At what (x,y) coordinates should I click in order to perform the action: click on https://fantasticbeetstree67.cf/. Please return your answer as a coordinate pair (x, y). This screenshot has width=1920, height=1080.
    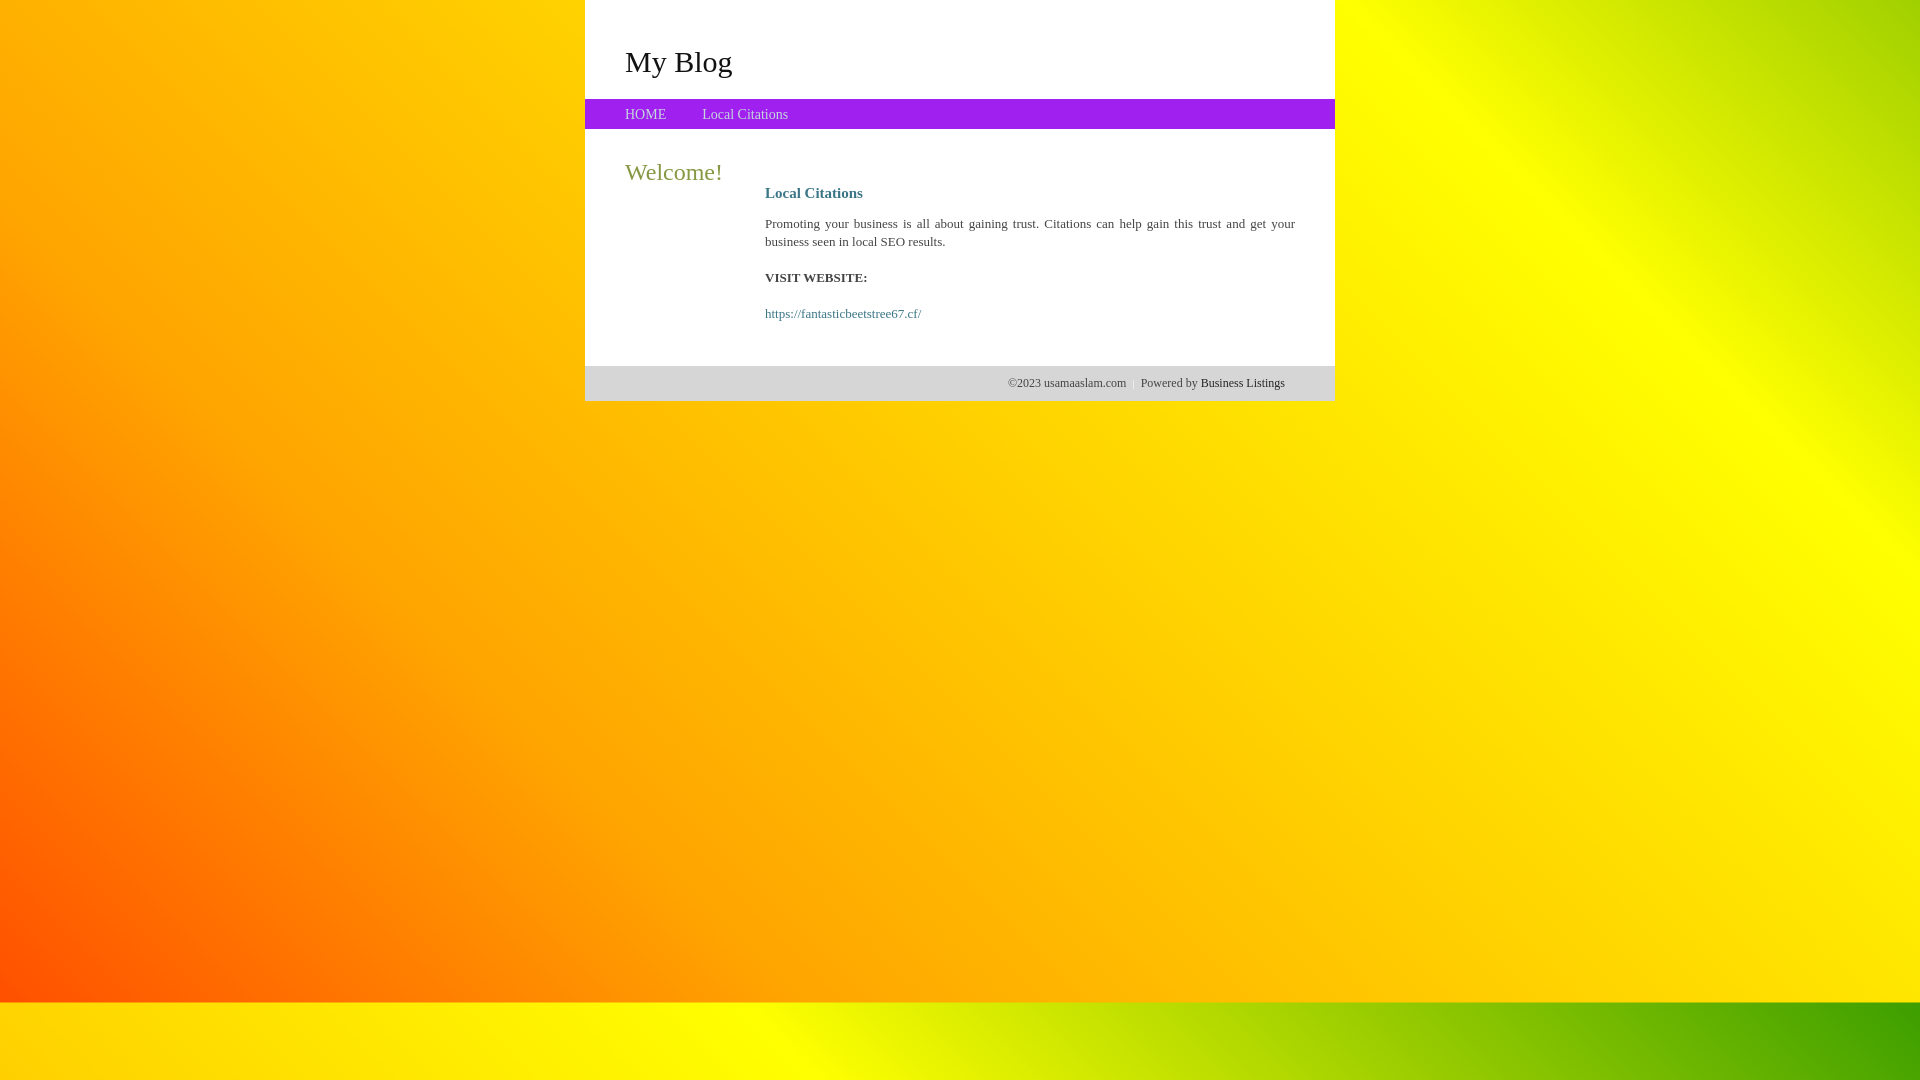
    Looking at the image, I should click on (843, 314).